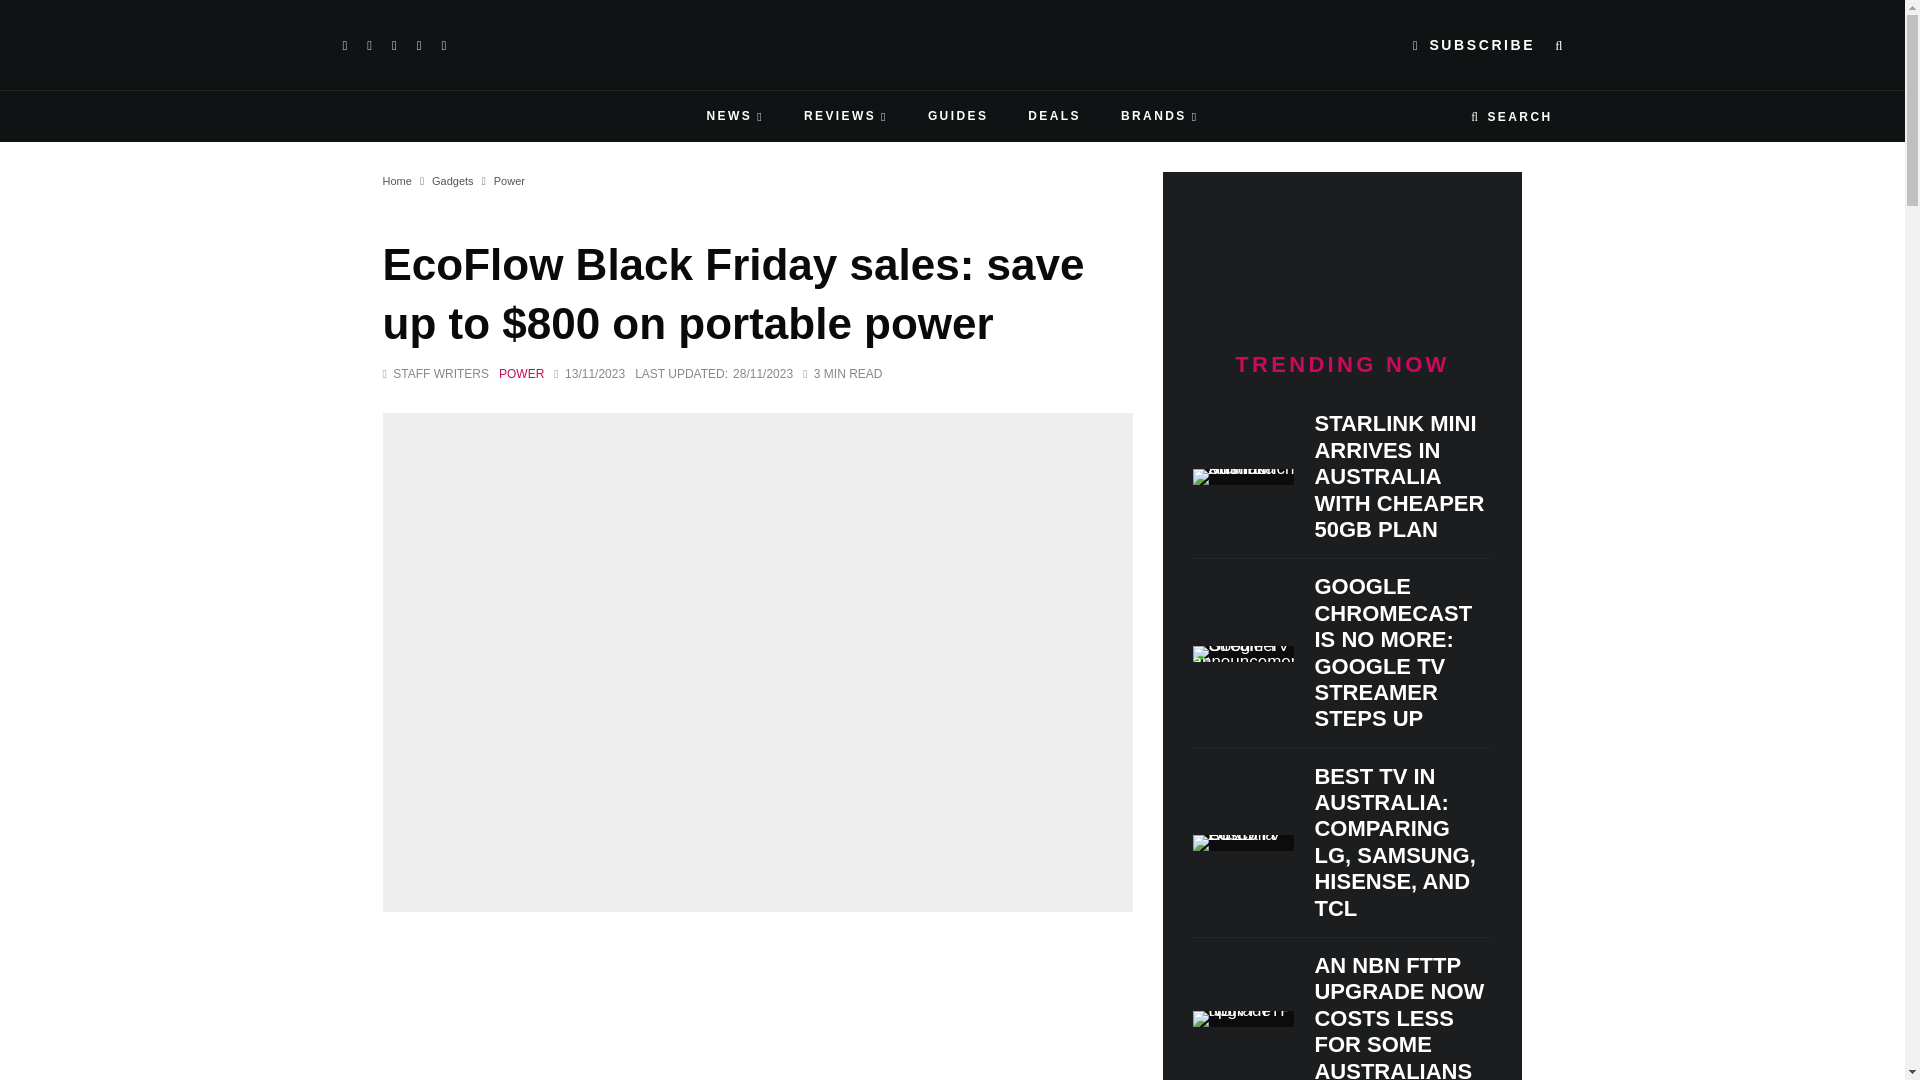  I want to click on NBN FTTP upgrade, so click(1243, 1018).